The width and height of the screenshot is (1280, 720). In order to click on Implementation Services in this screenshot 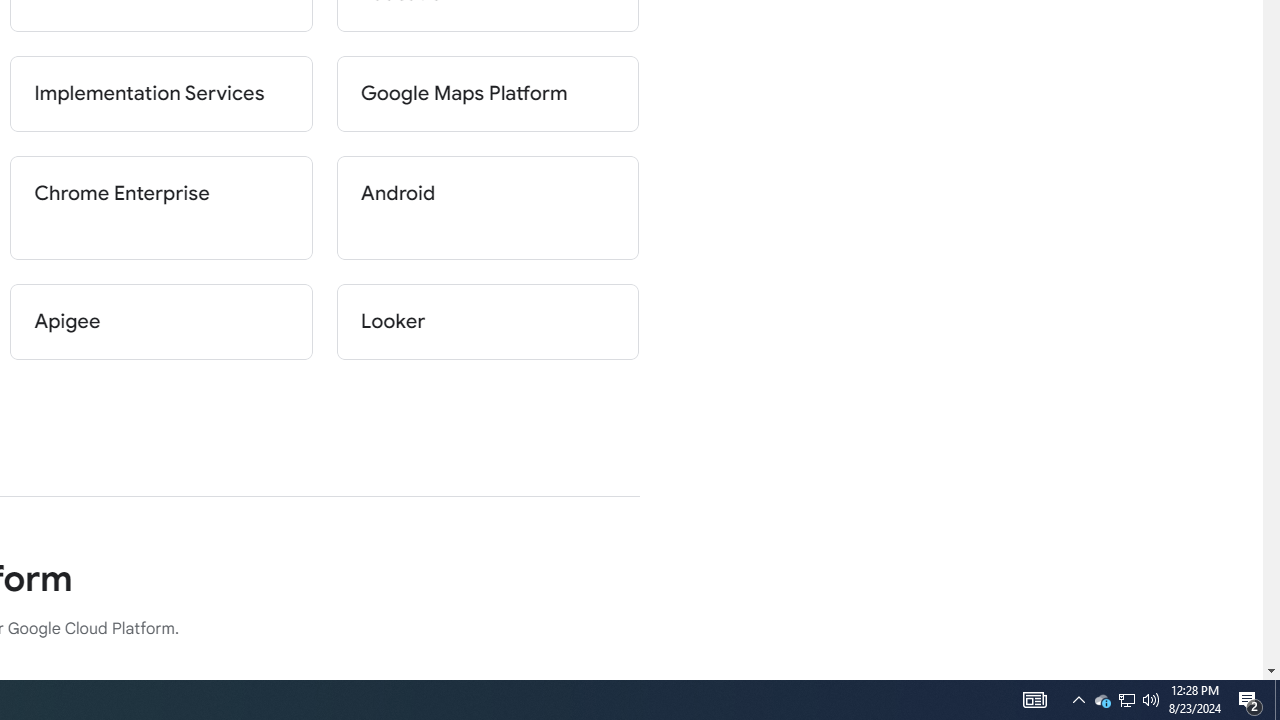, I will do `click(162, 94)`.